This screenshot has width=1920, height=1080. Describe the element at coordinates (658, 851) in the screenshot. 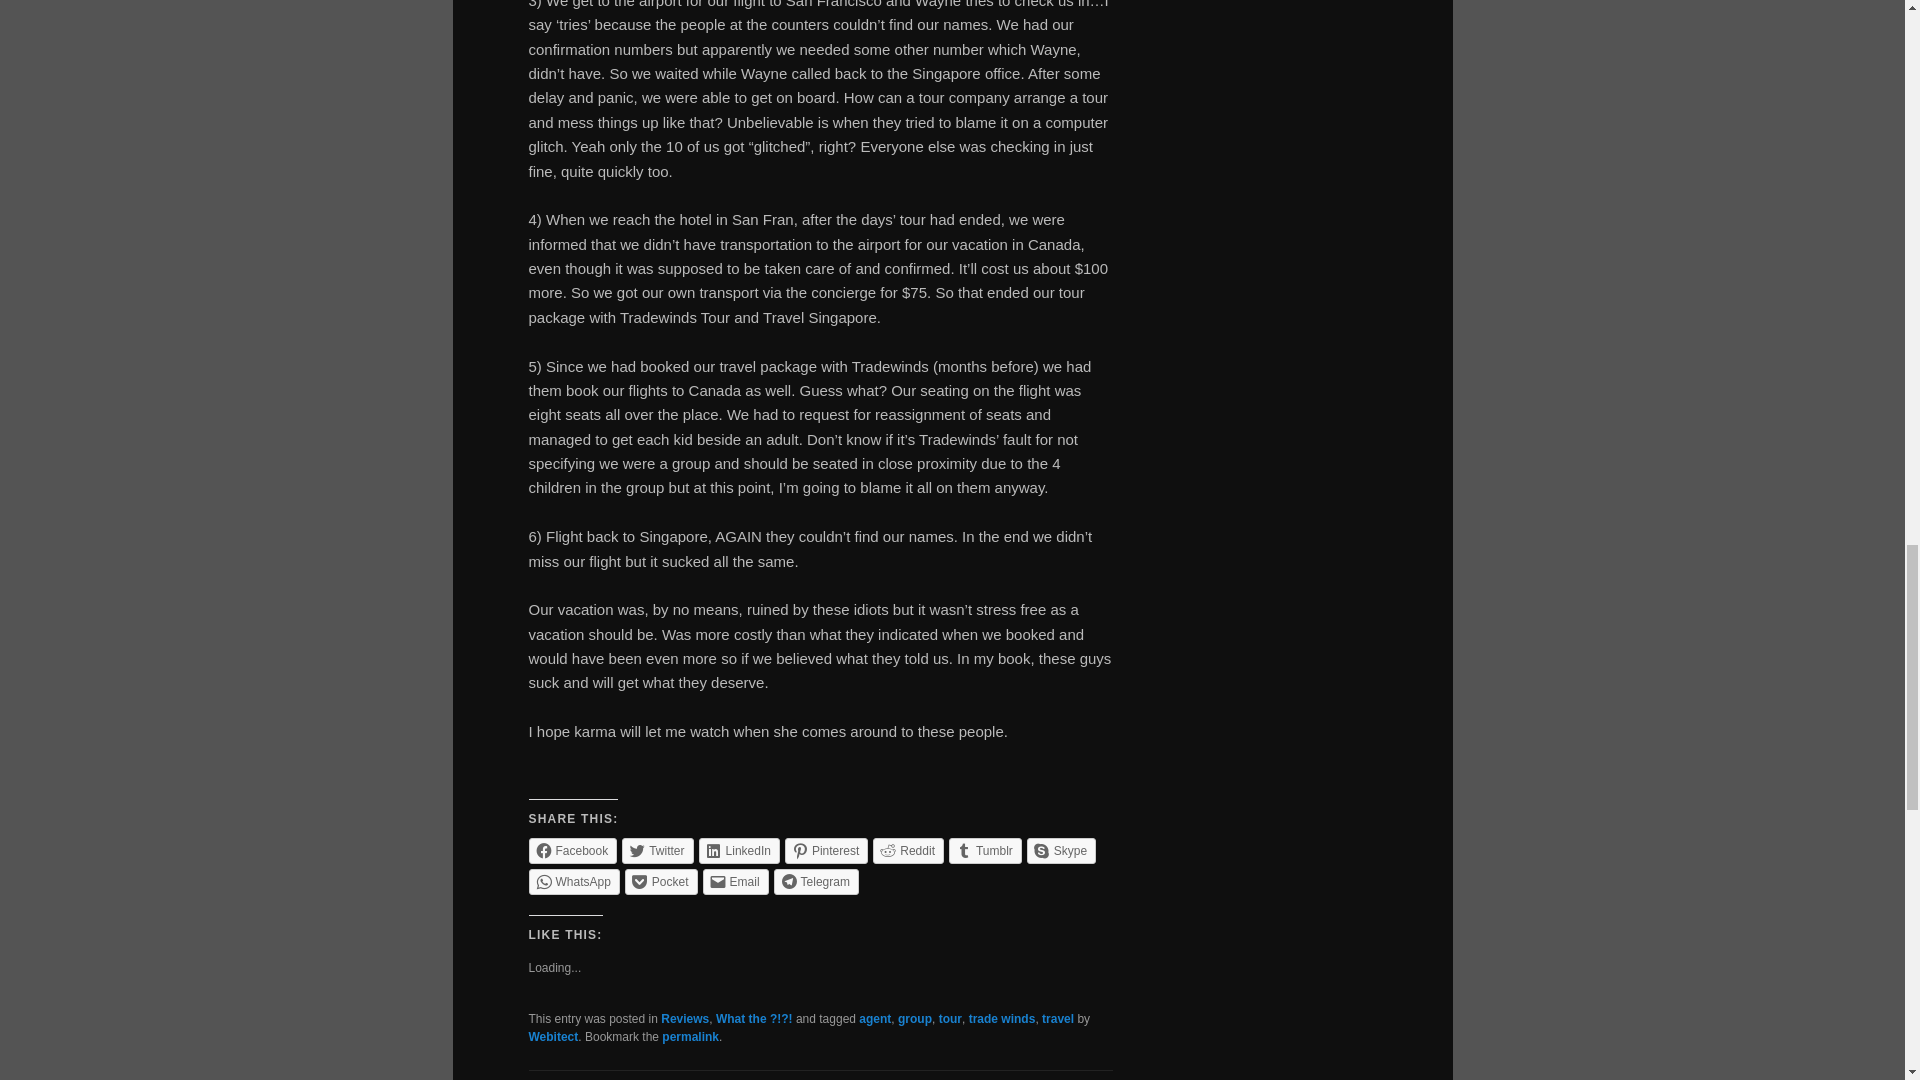

I see `Click to share on Twitter` at that location.